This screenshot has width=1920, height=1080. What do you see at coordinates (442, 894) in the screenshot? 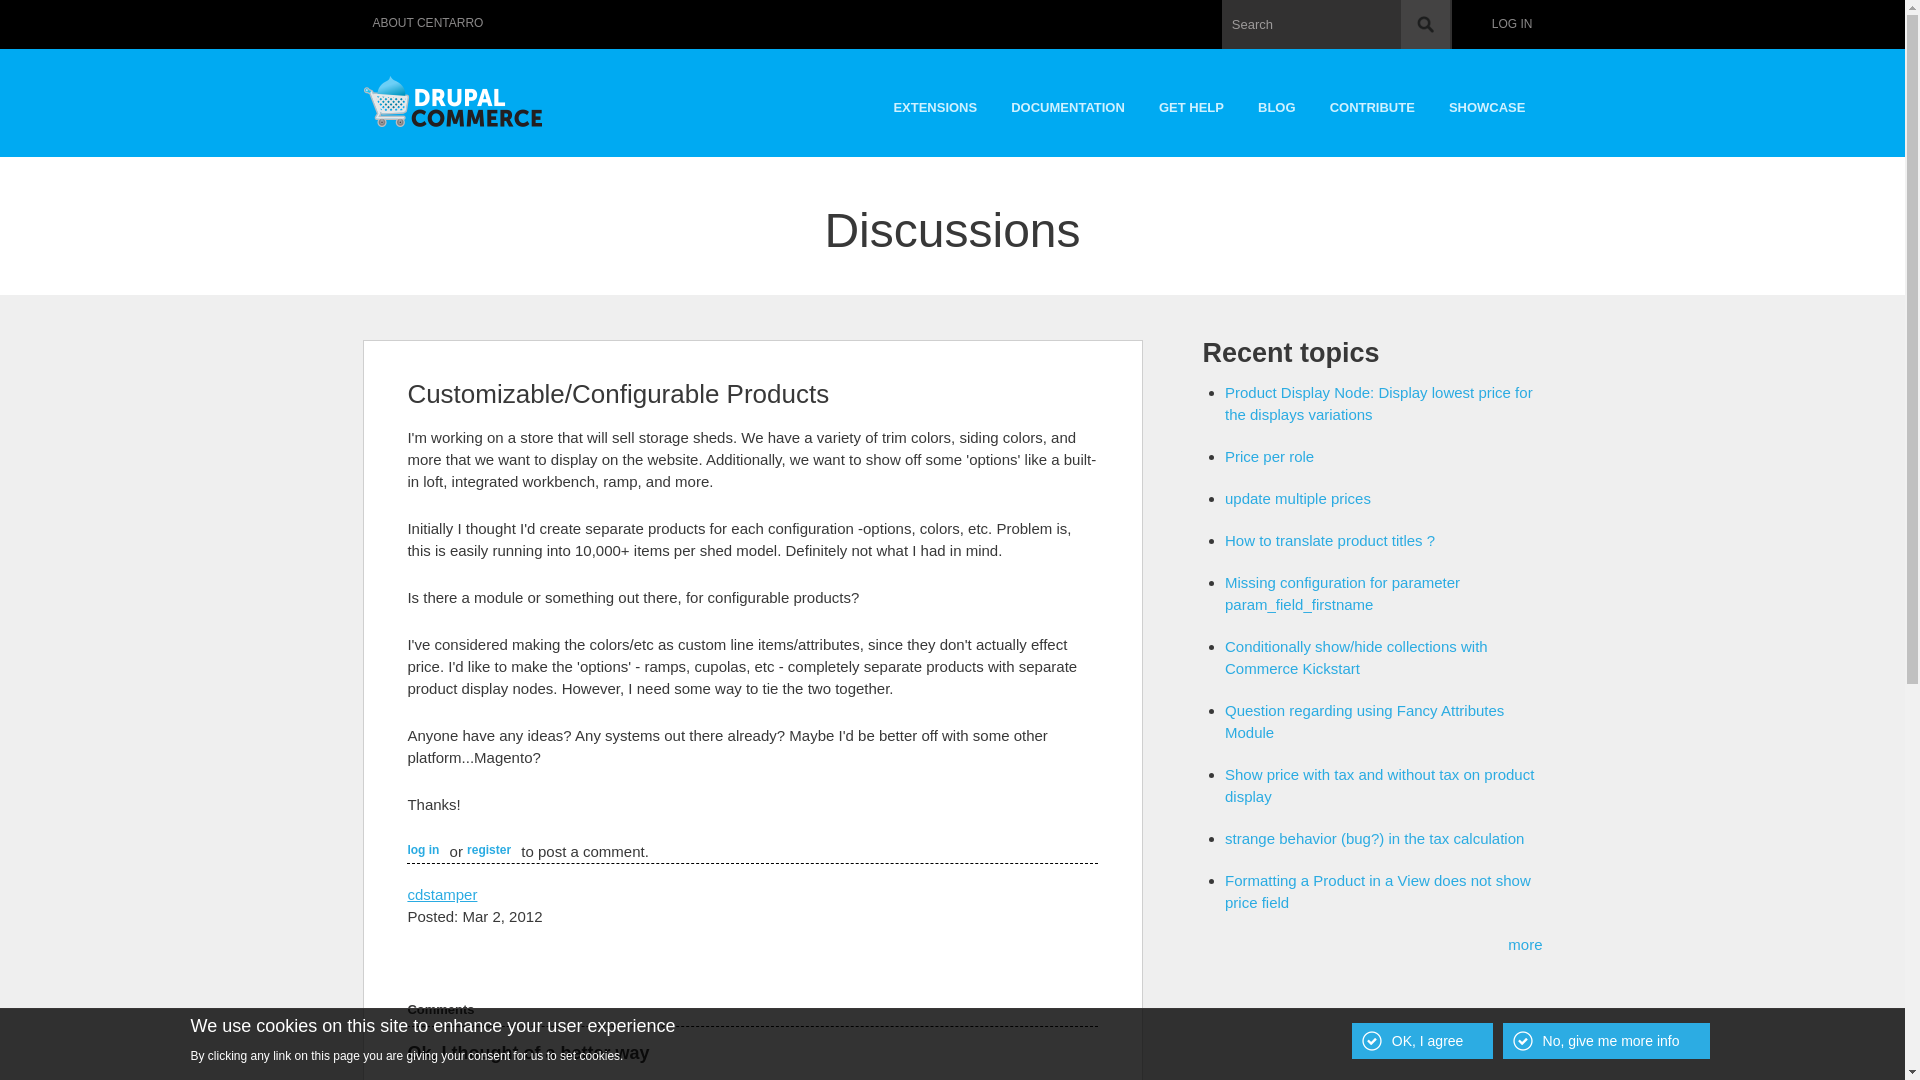
I see `cdstamper` at bounding box center [442, 894].